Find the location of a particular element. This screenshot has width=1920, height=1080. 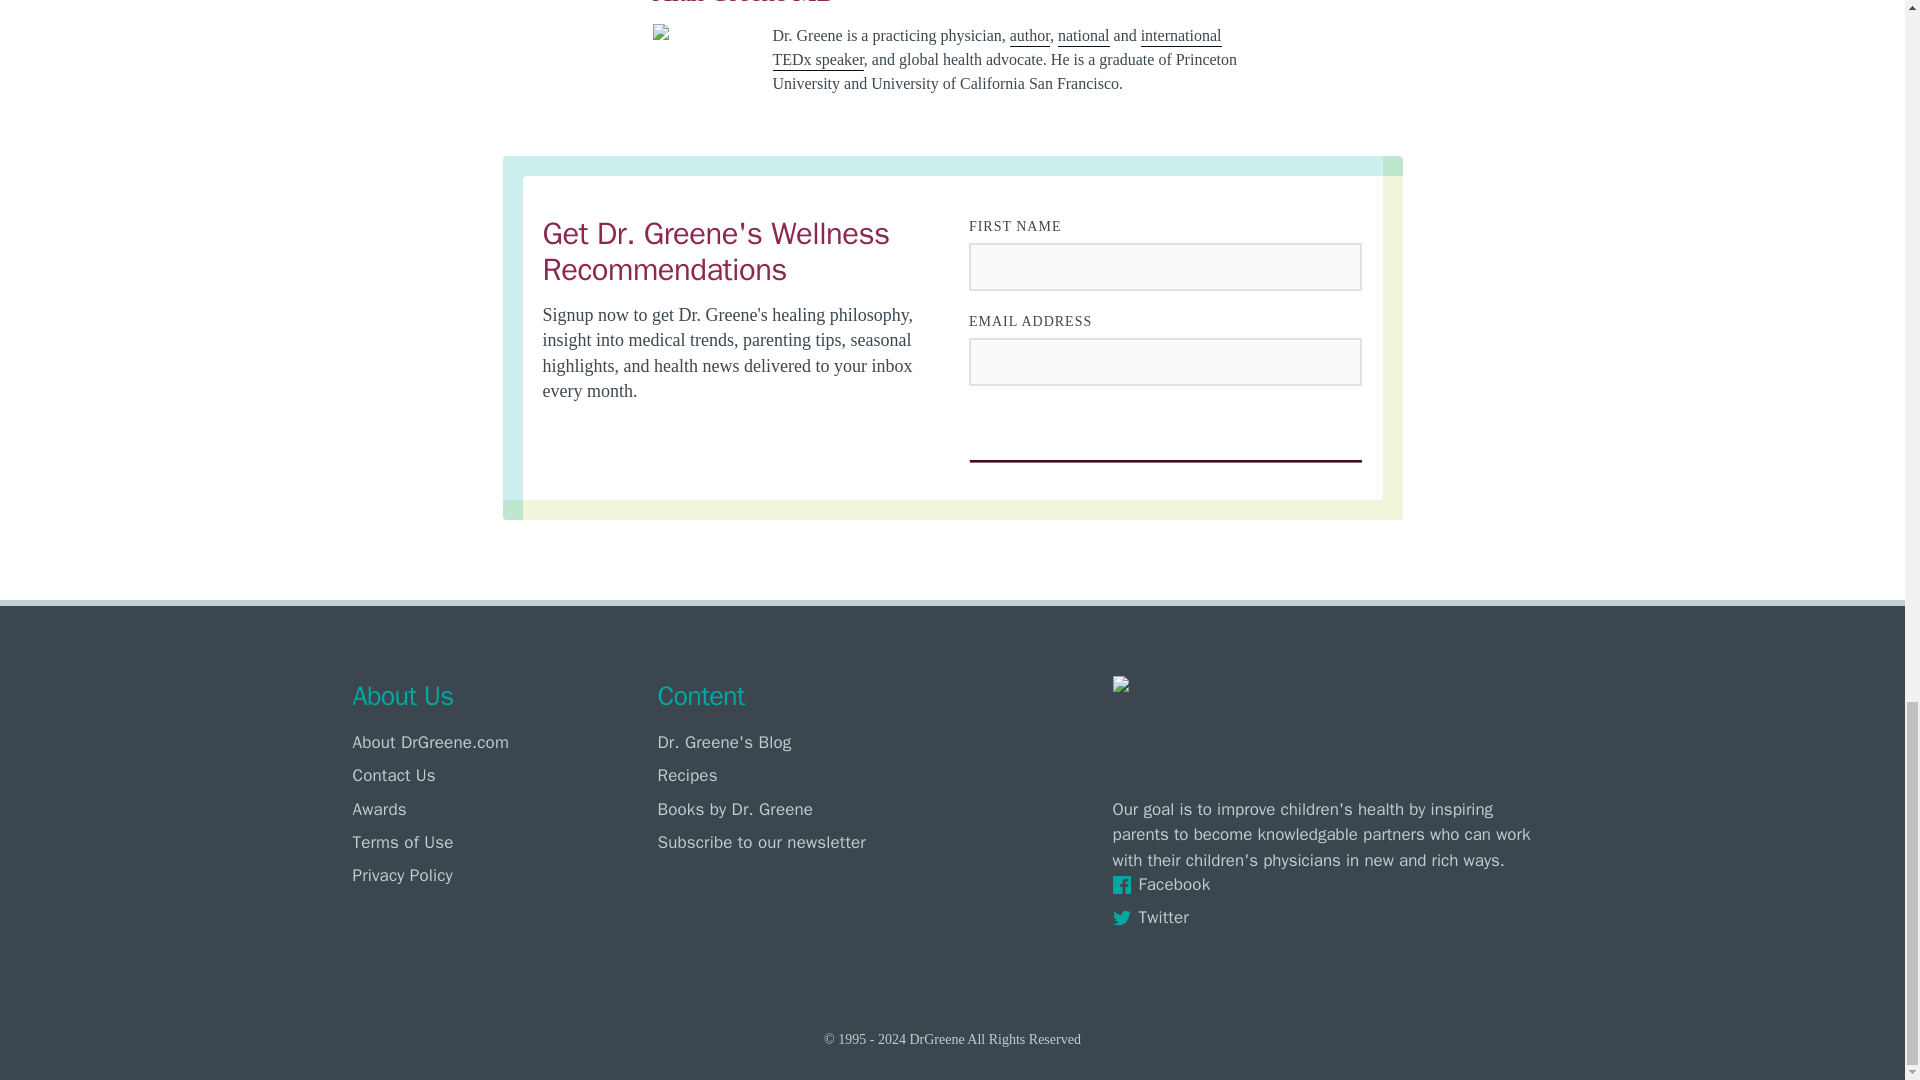

Twitter is located at coordinates (1331, 917).